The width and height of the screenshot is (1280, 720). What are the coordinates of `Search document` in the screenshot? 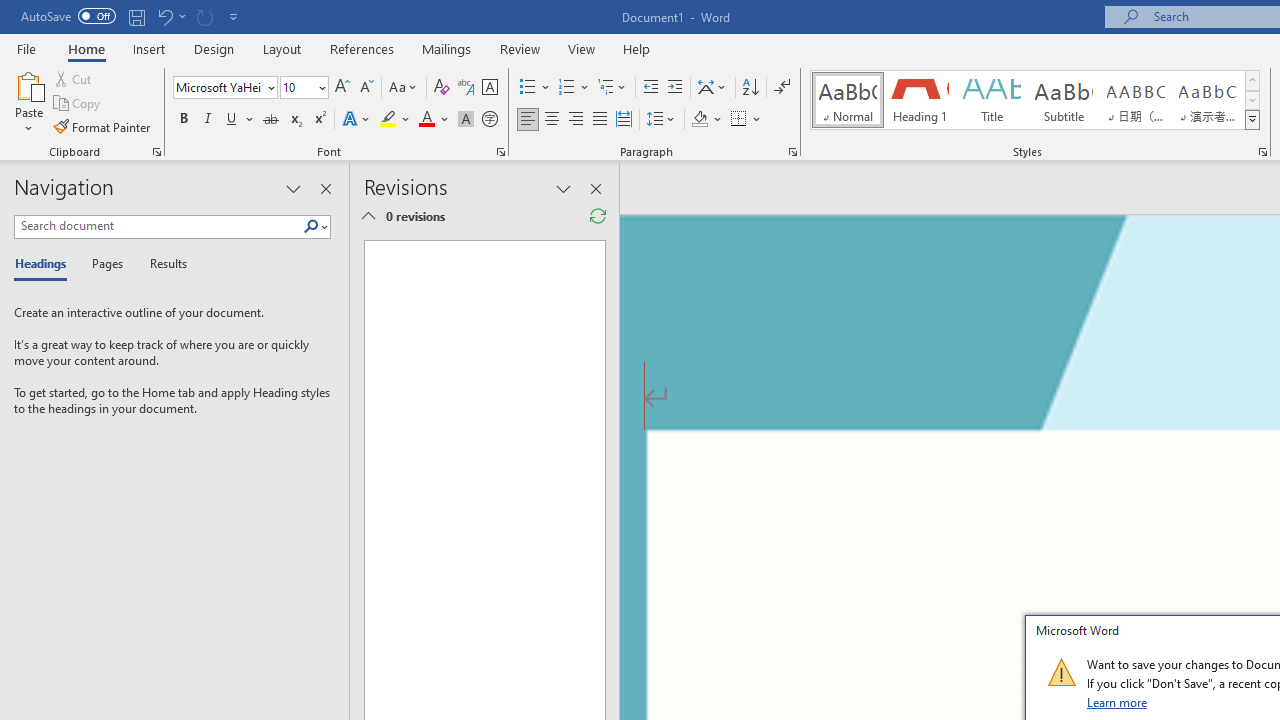 It's located at (158, 226).